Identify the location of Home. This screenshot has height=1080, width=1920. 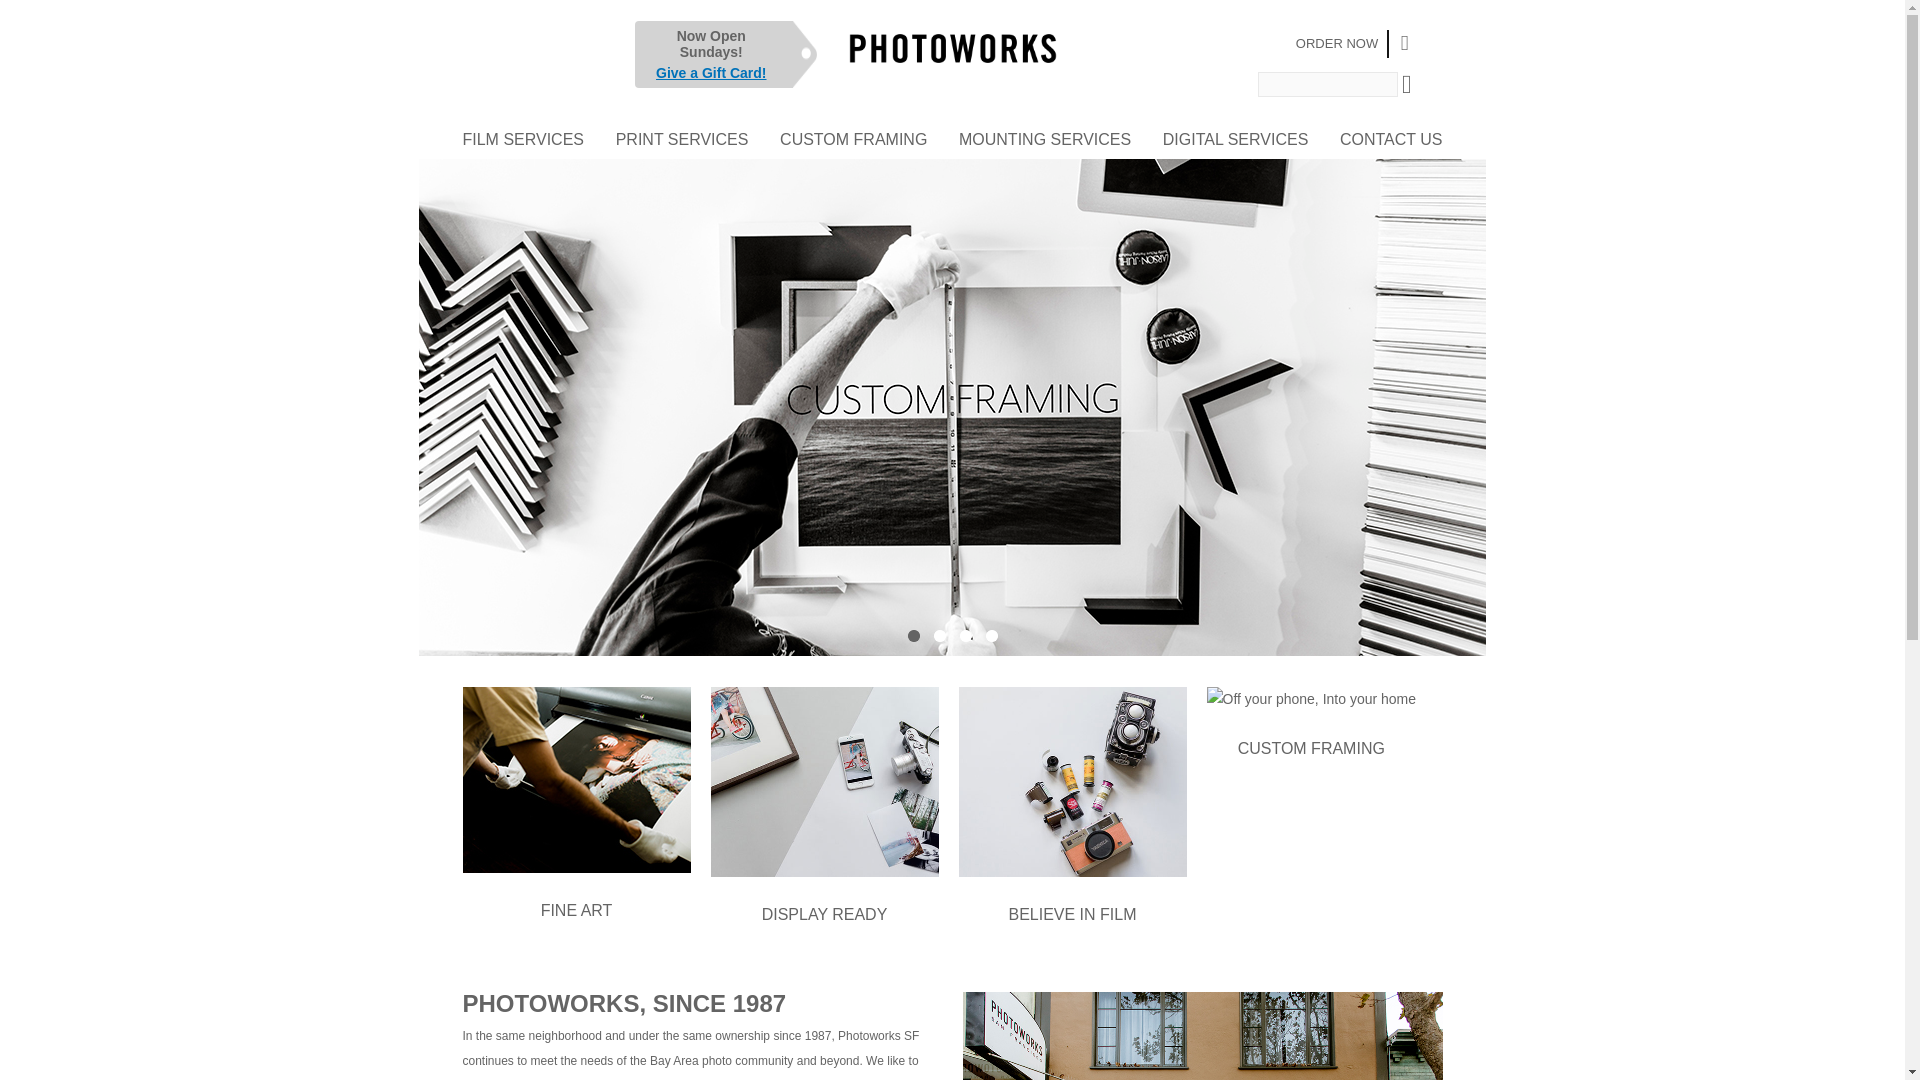
(952, 63).